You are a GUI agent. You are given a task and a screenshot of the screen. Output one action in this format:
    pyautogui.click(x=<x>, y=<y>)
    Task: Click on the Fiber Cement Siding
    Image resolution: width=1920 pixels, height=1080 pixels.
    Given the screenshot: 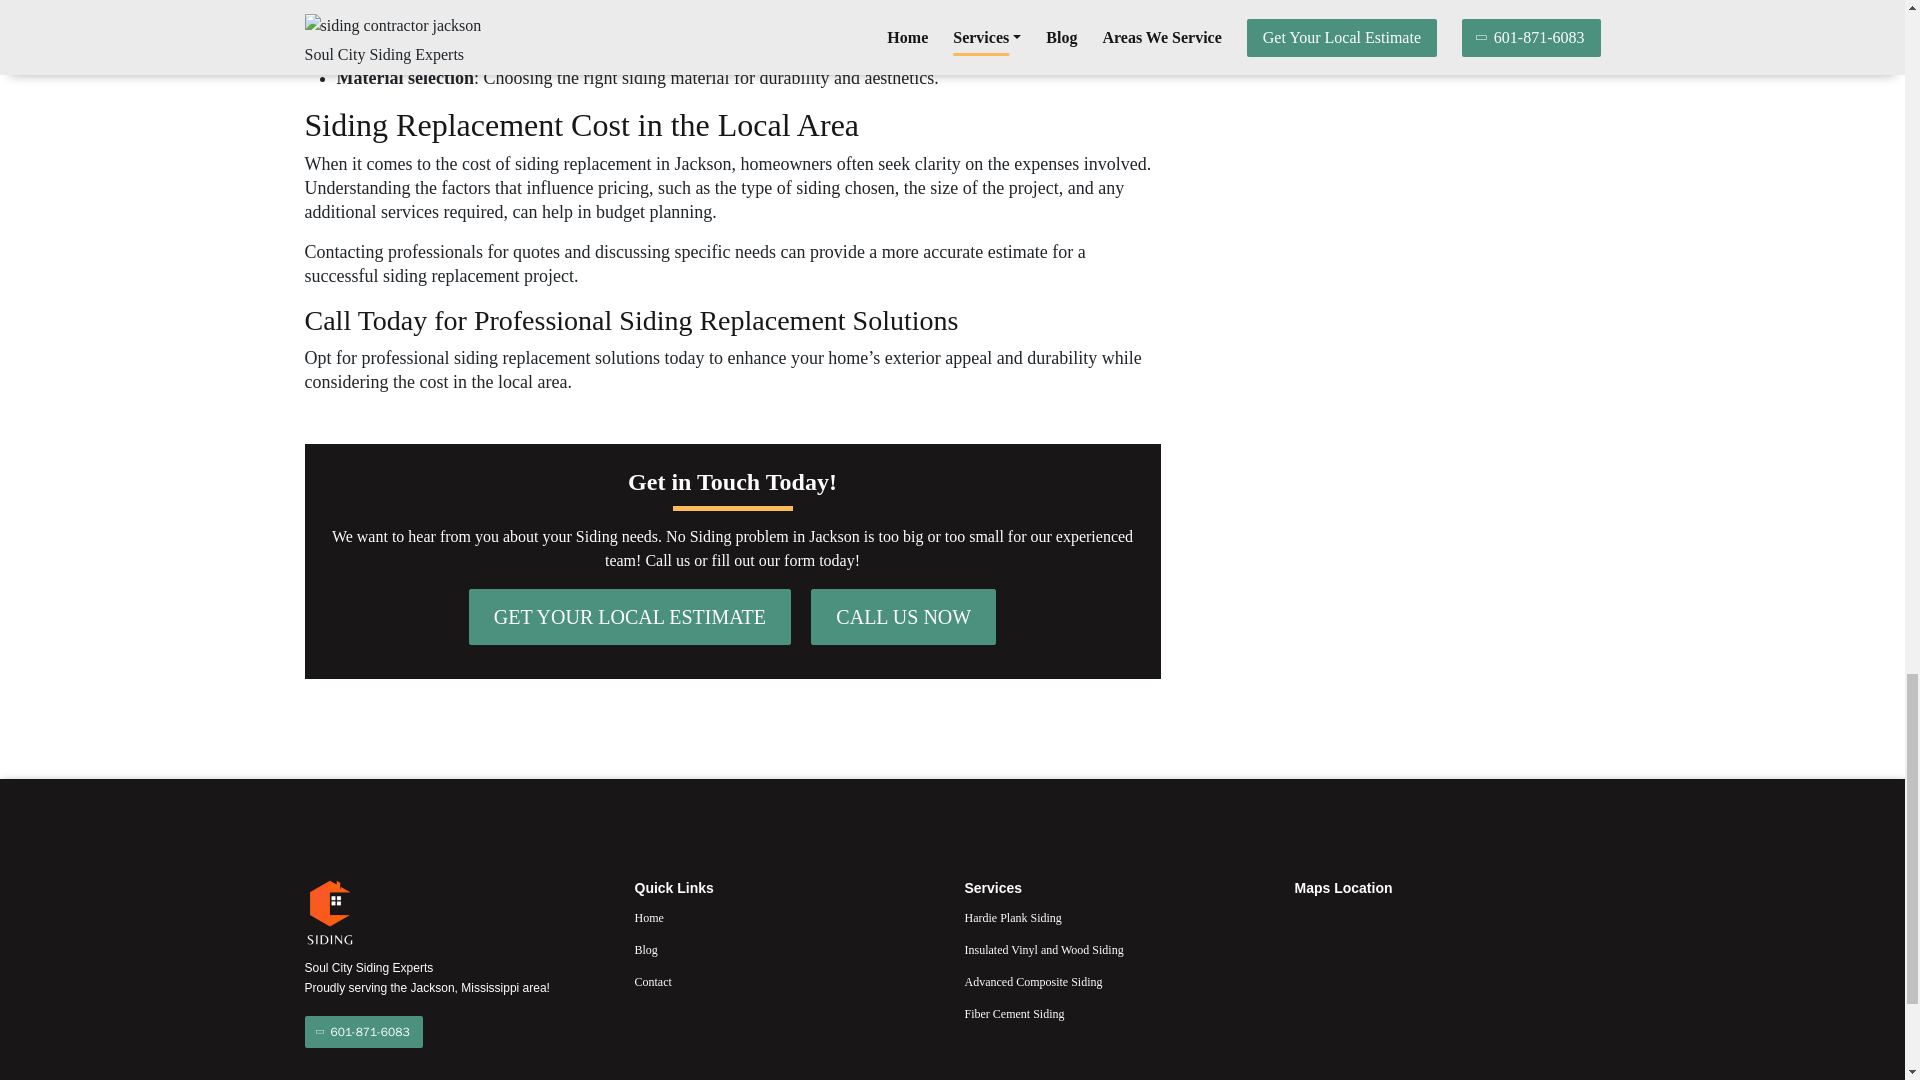 What is the action you would take?
    pyautogui.click(x=1116, y=1014)
    